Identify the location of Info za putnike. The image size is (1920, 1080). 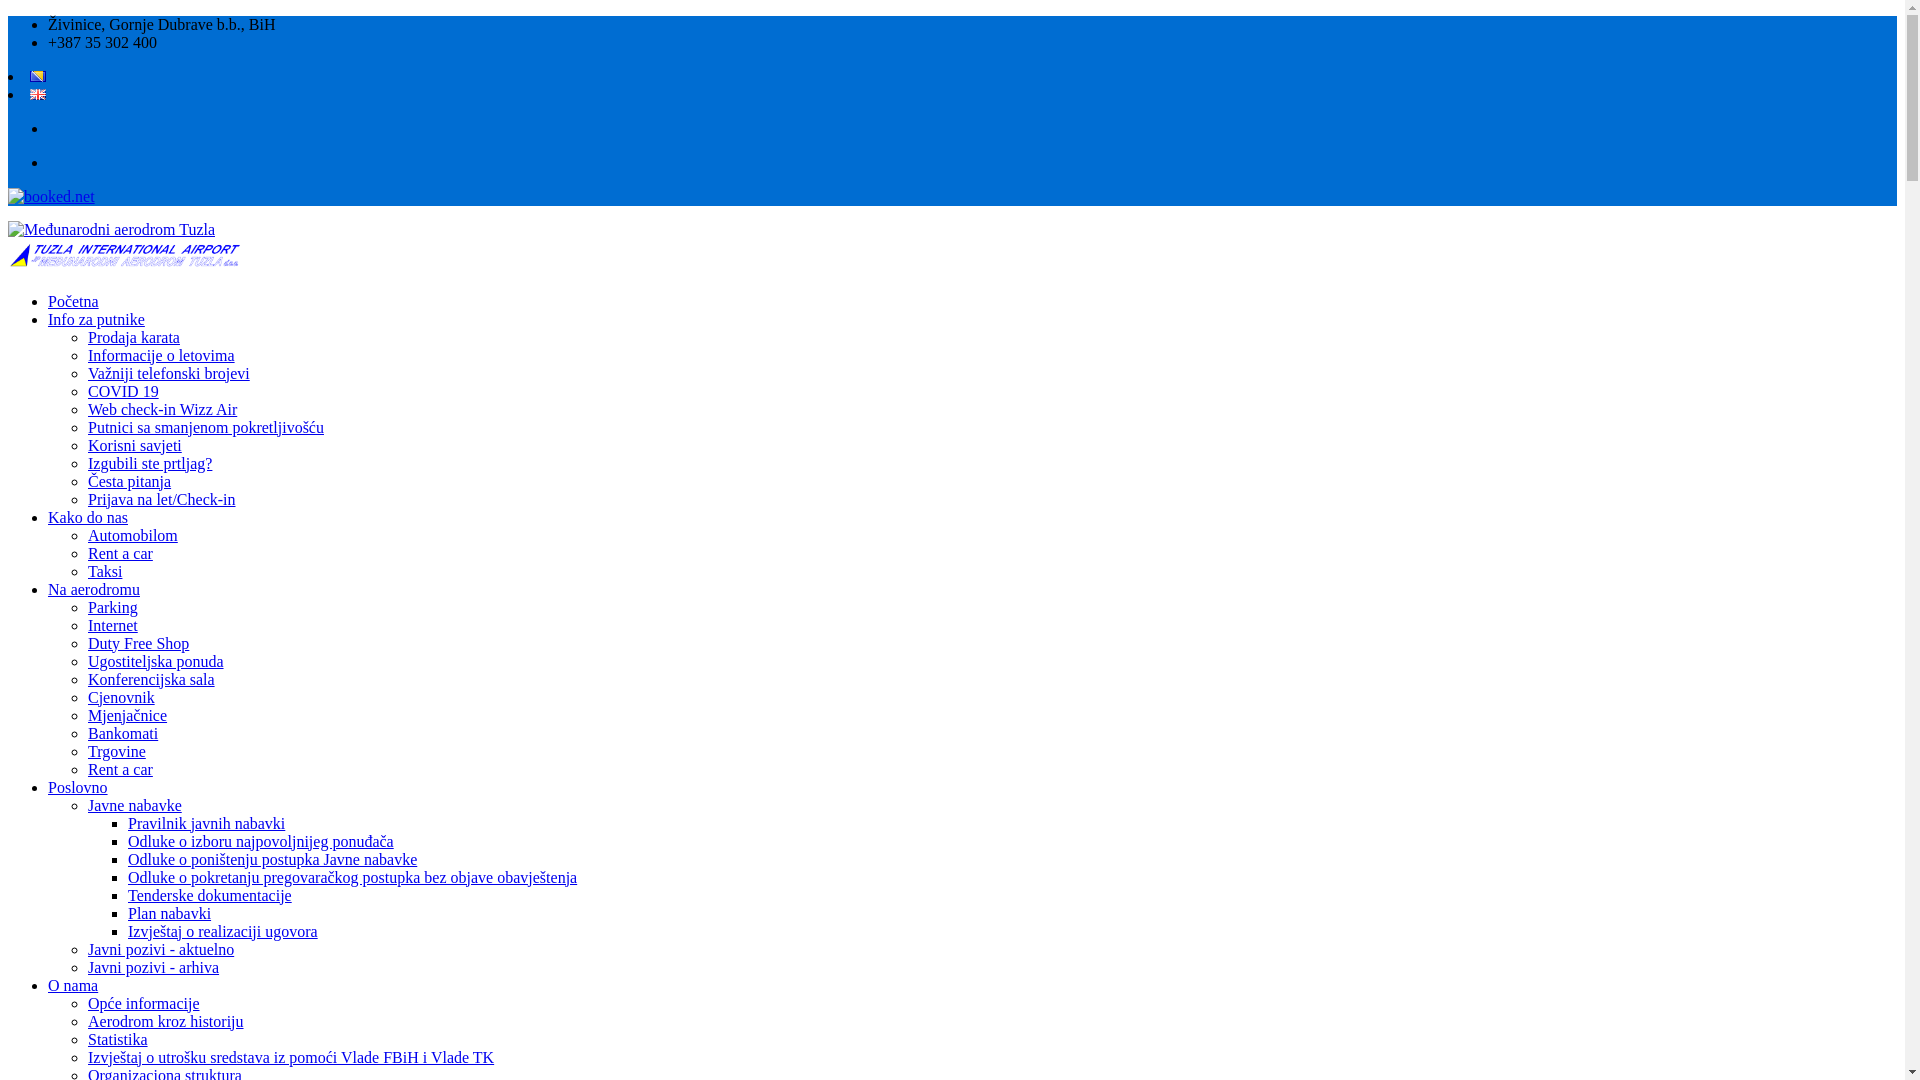
(96, 320).